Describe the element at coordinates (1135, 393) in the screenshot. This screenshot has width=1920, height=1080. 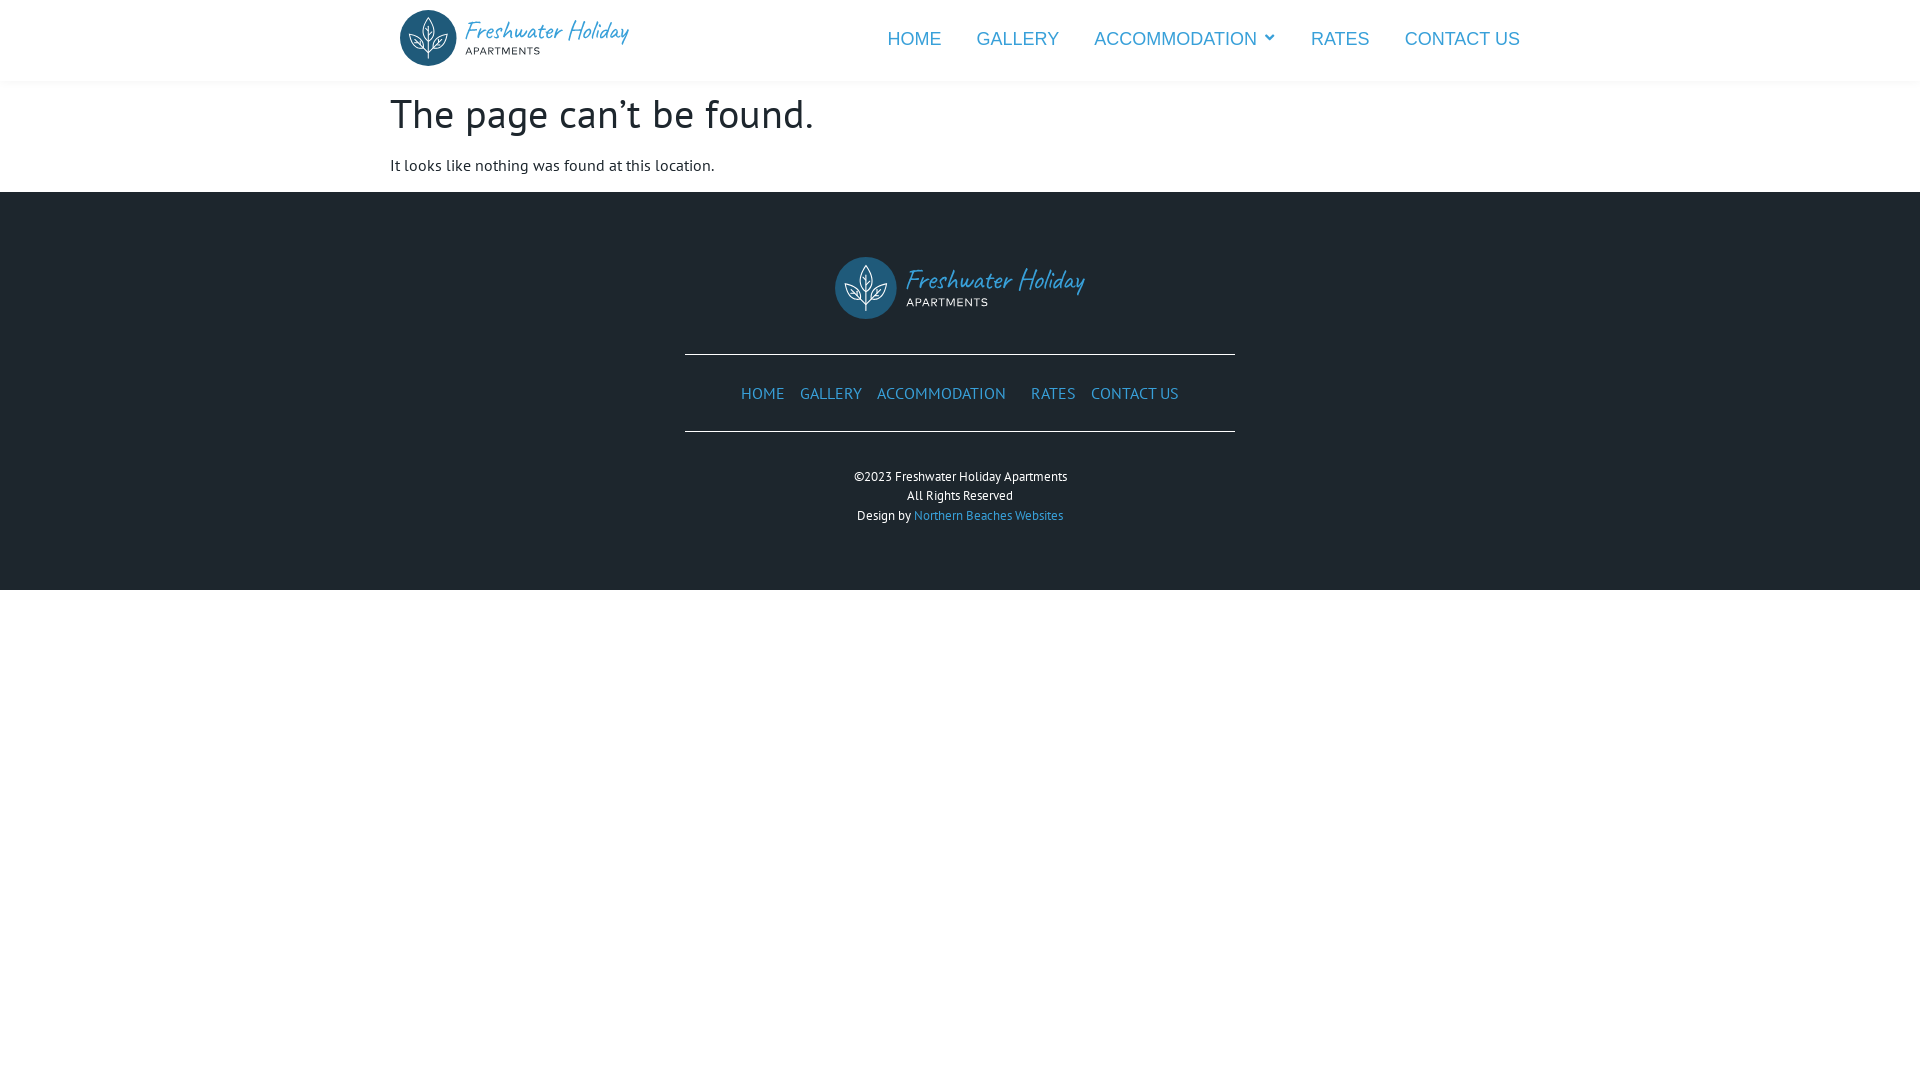
I see `CONTACT US` at that location.